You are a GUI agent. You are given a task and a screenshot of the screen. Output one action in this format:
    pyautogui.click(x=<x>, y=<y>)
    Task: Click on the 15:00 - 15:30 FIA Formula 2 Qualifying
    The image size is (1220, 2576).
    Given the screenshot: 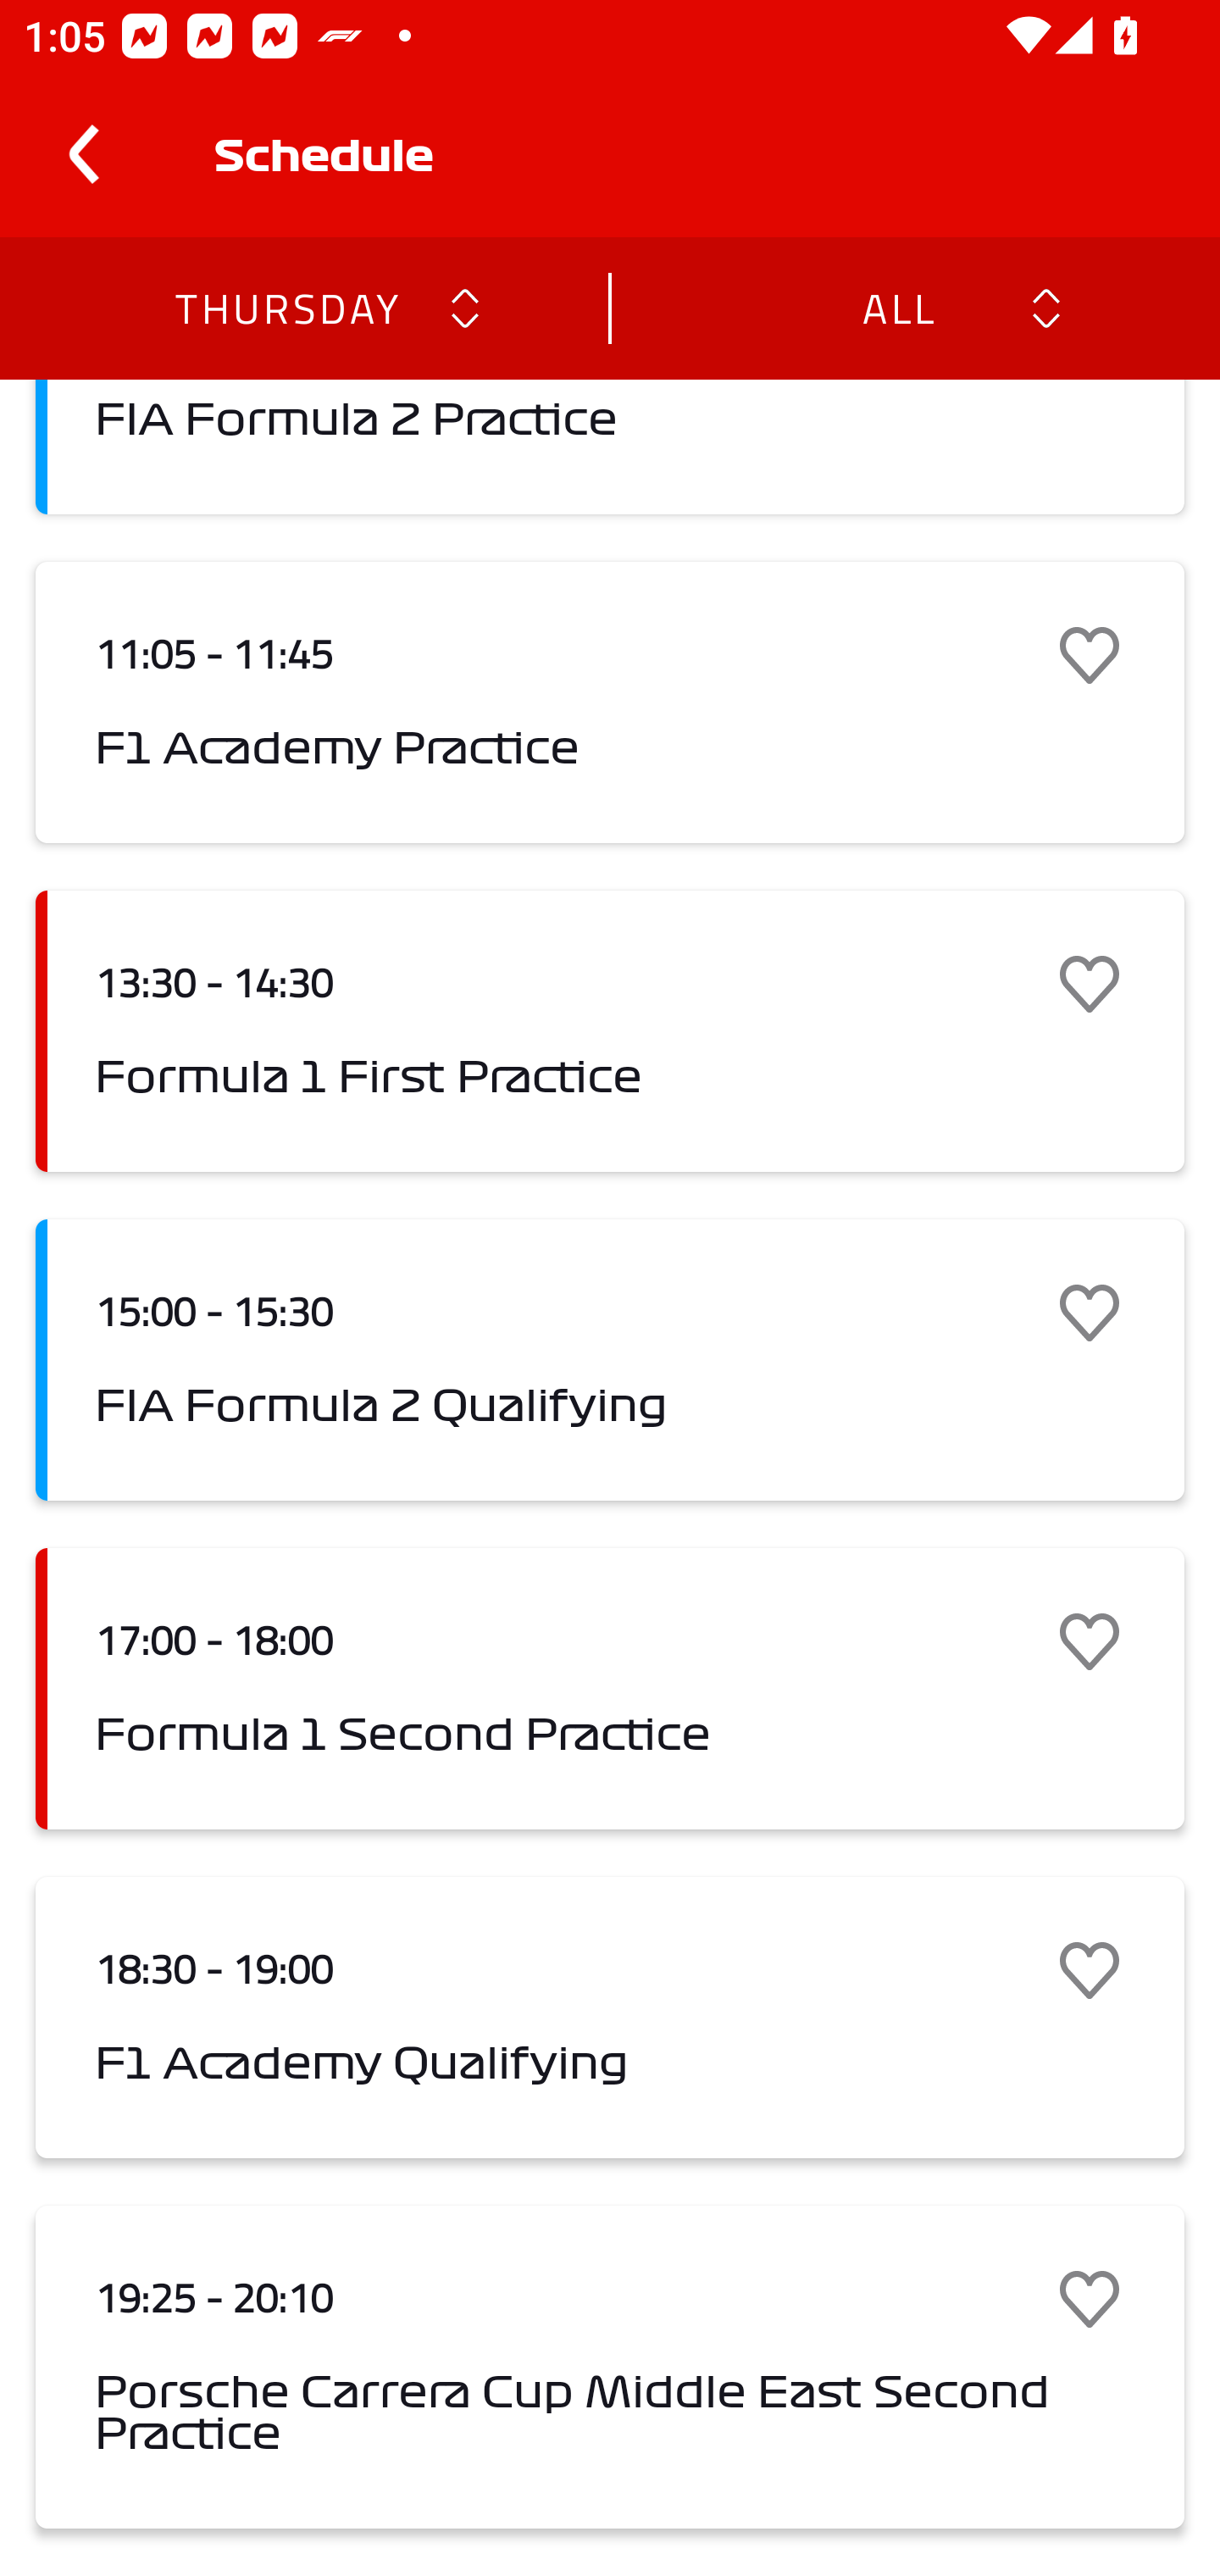 What is the action you would take?
    pyautogui.click(x=610, y=1359)
    